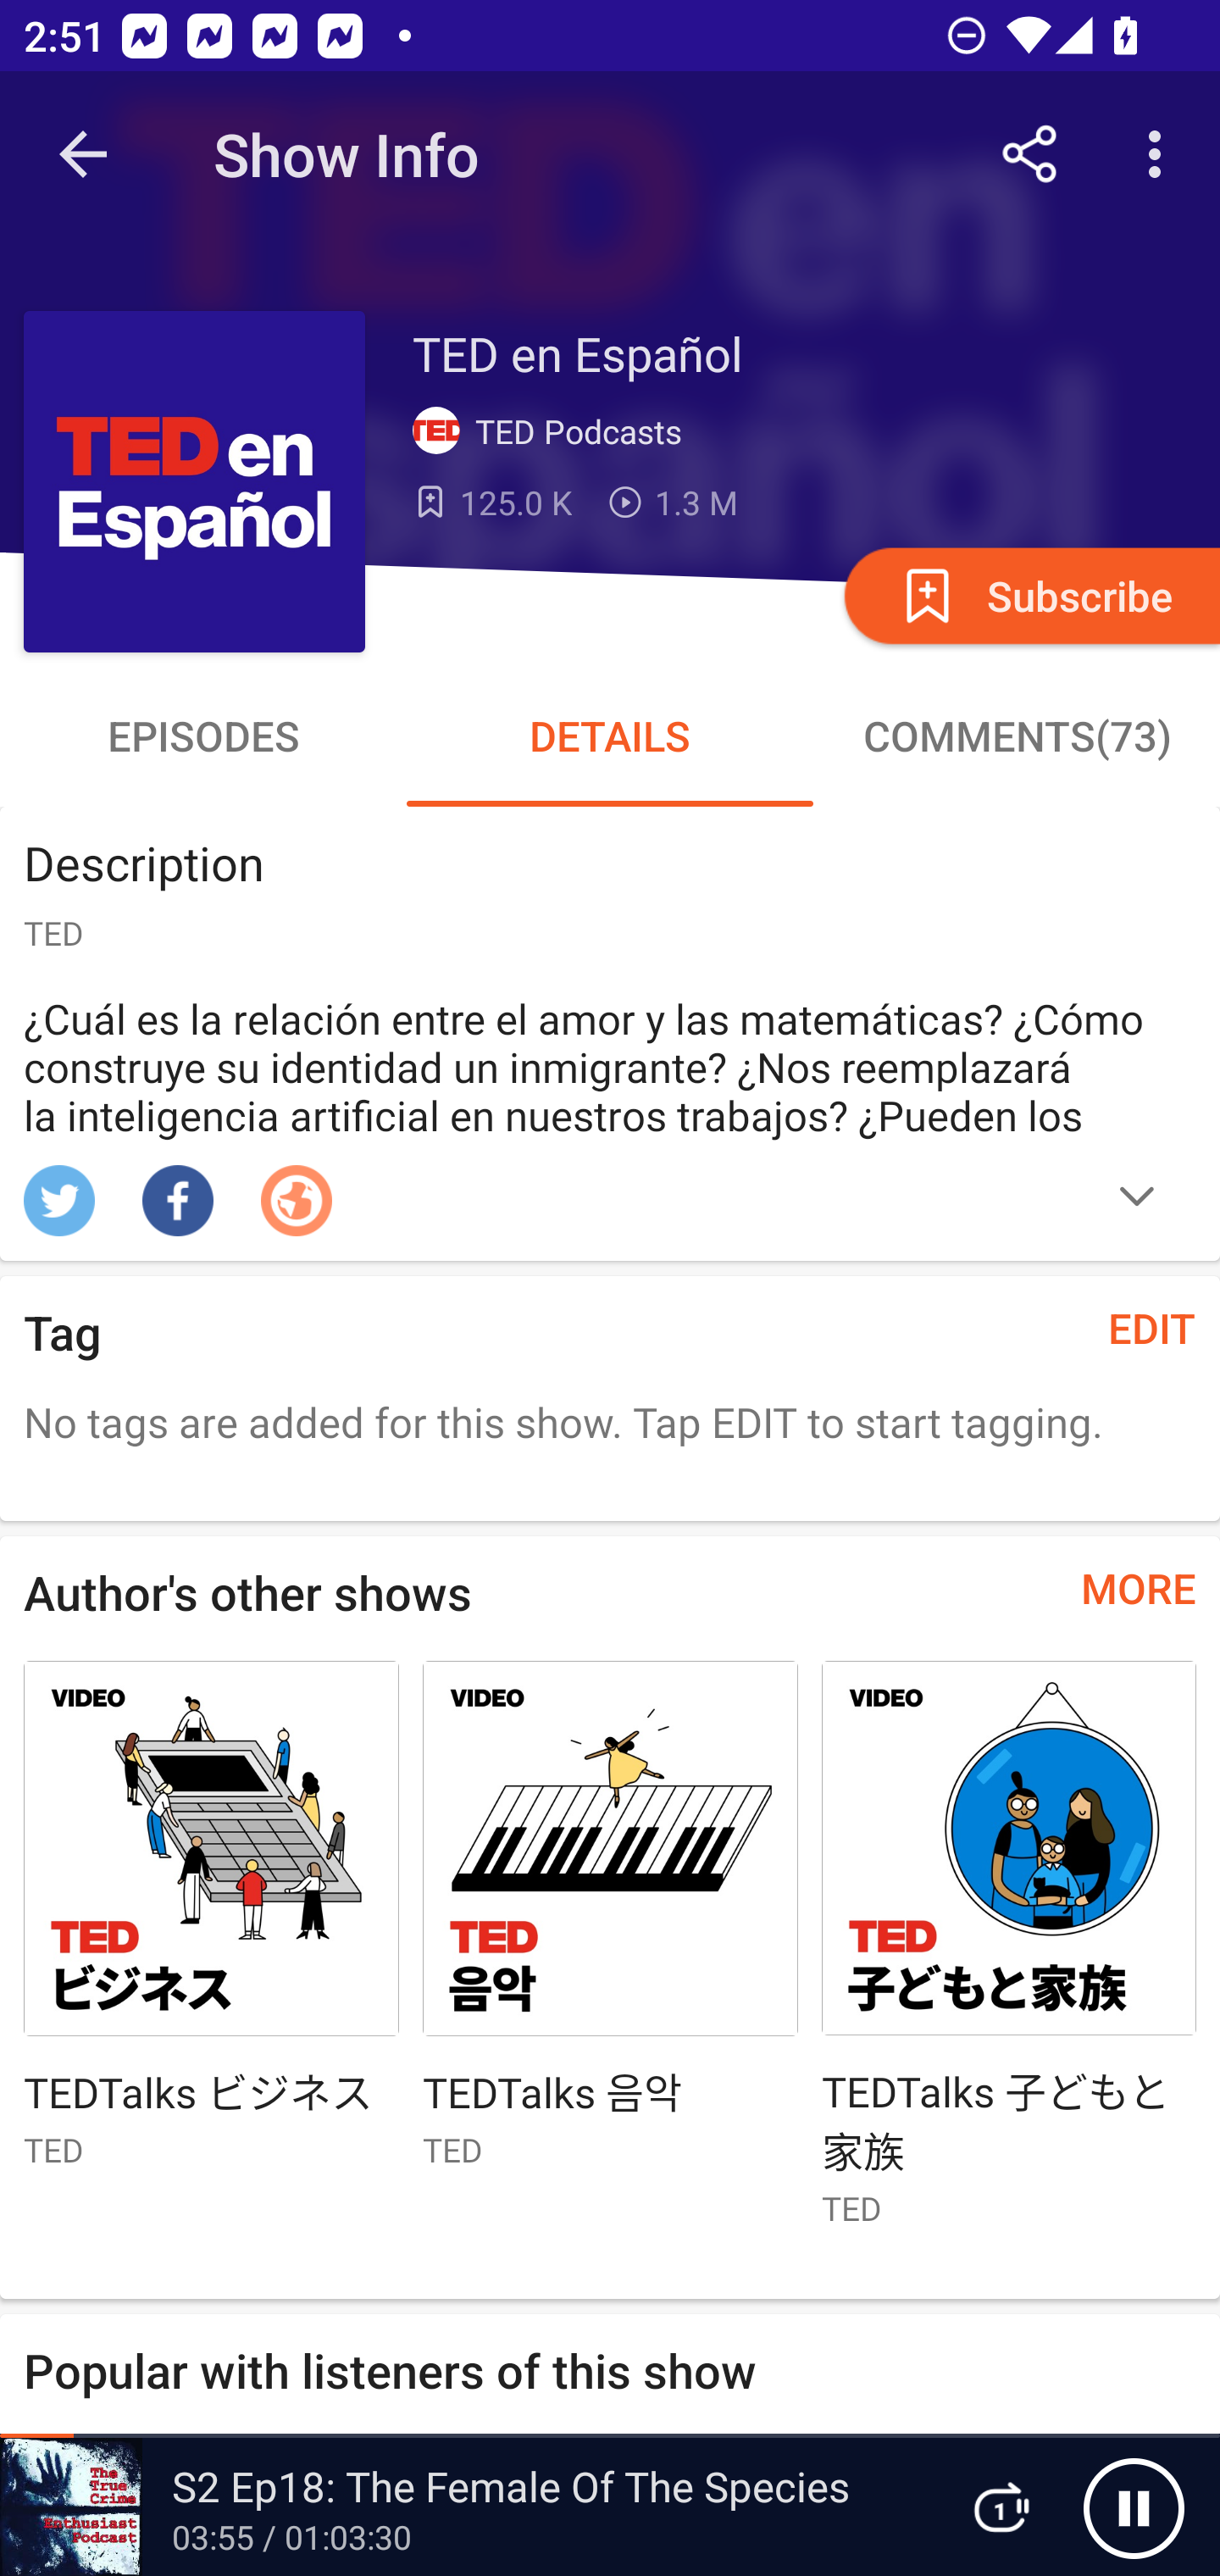 The height and width of the screenshot is (2576, 1220). What do you see at coordinates (554, 431) in the screenshot?
I see `TED Podcasts` at bounding box center [554, 431].